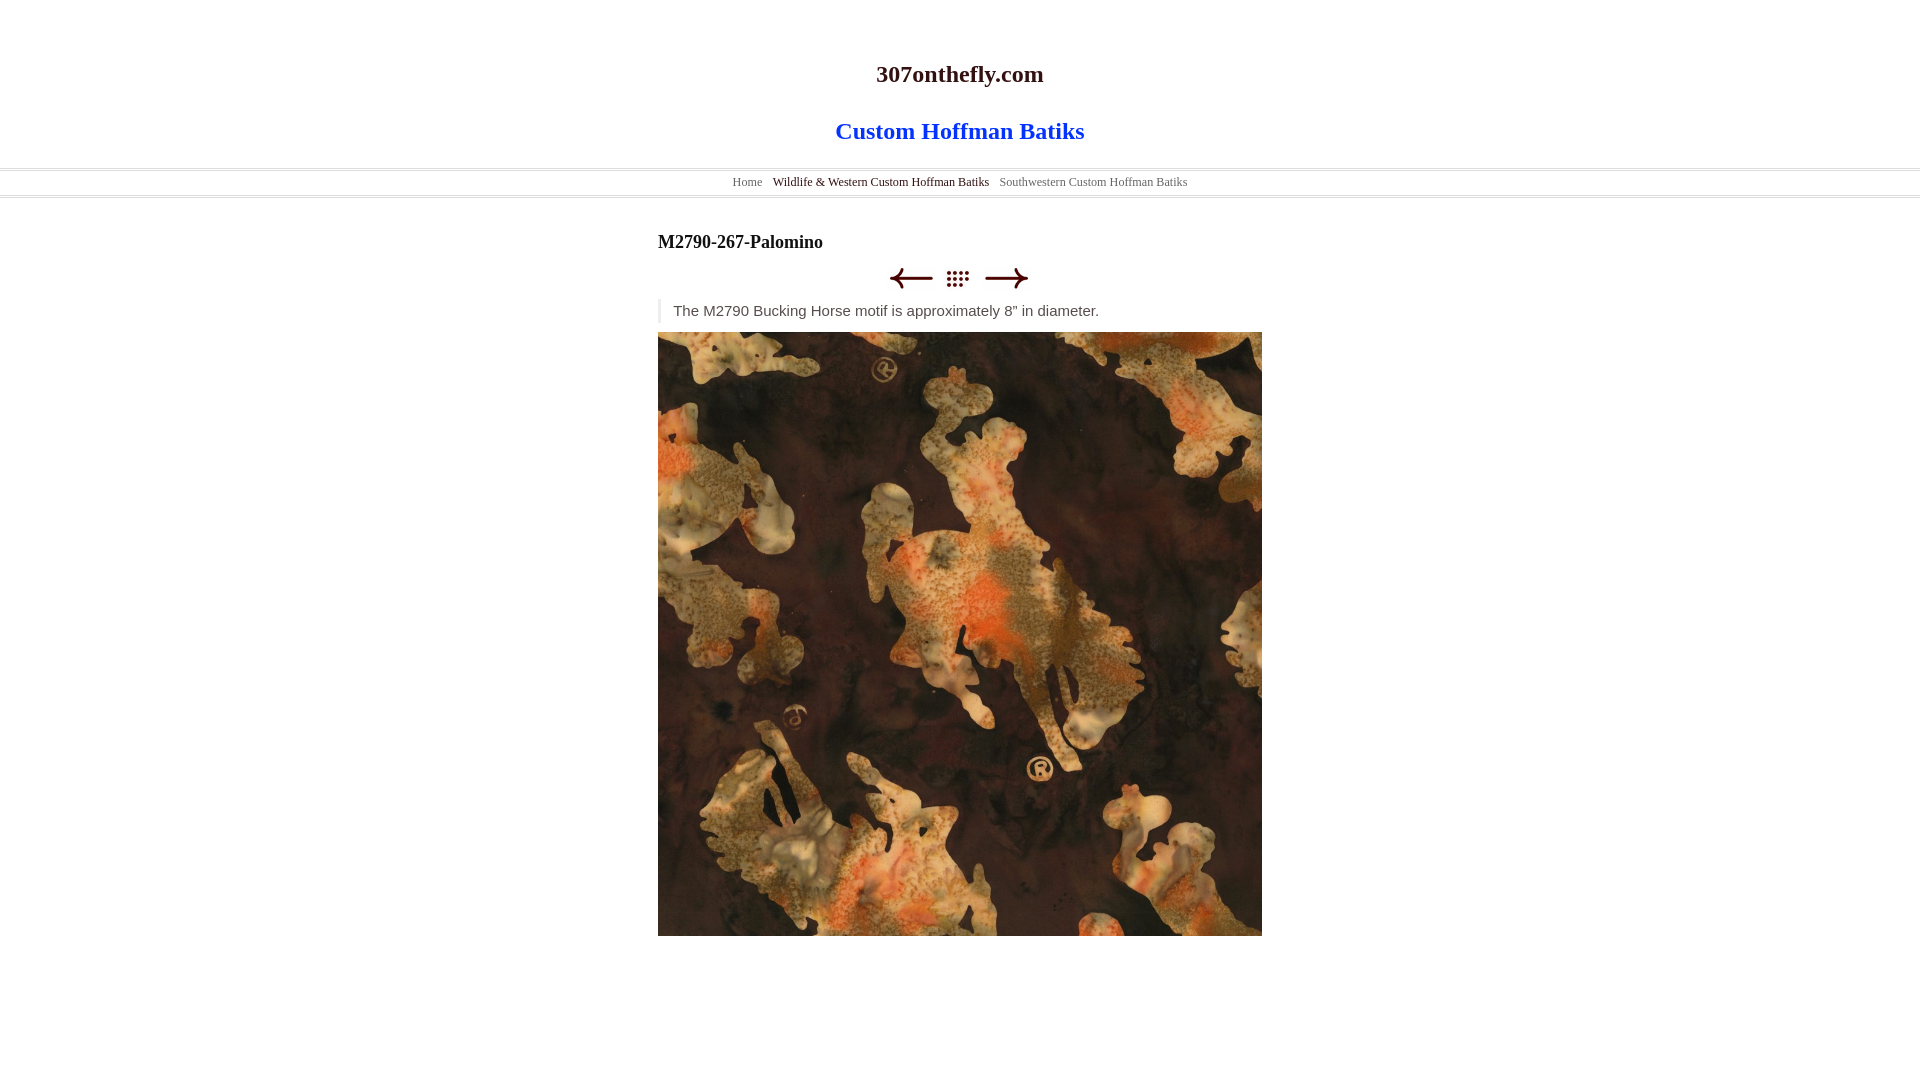  What do you see at coordinates (1094, 182) in the screenshot?
I see `Southwestern Custom Hoffman Batiks` at bounding box center [1094, 182].